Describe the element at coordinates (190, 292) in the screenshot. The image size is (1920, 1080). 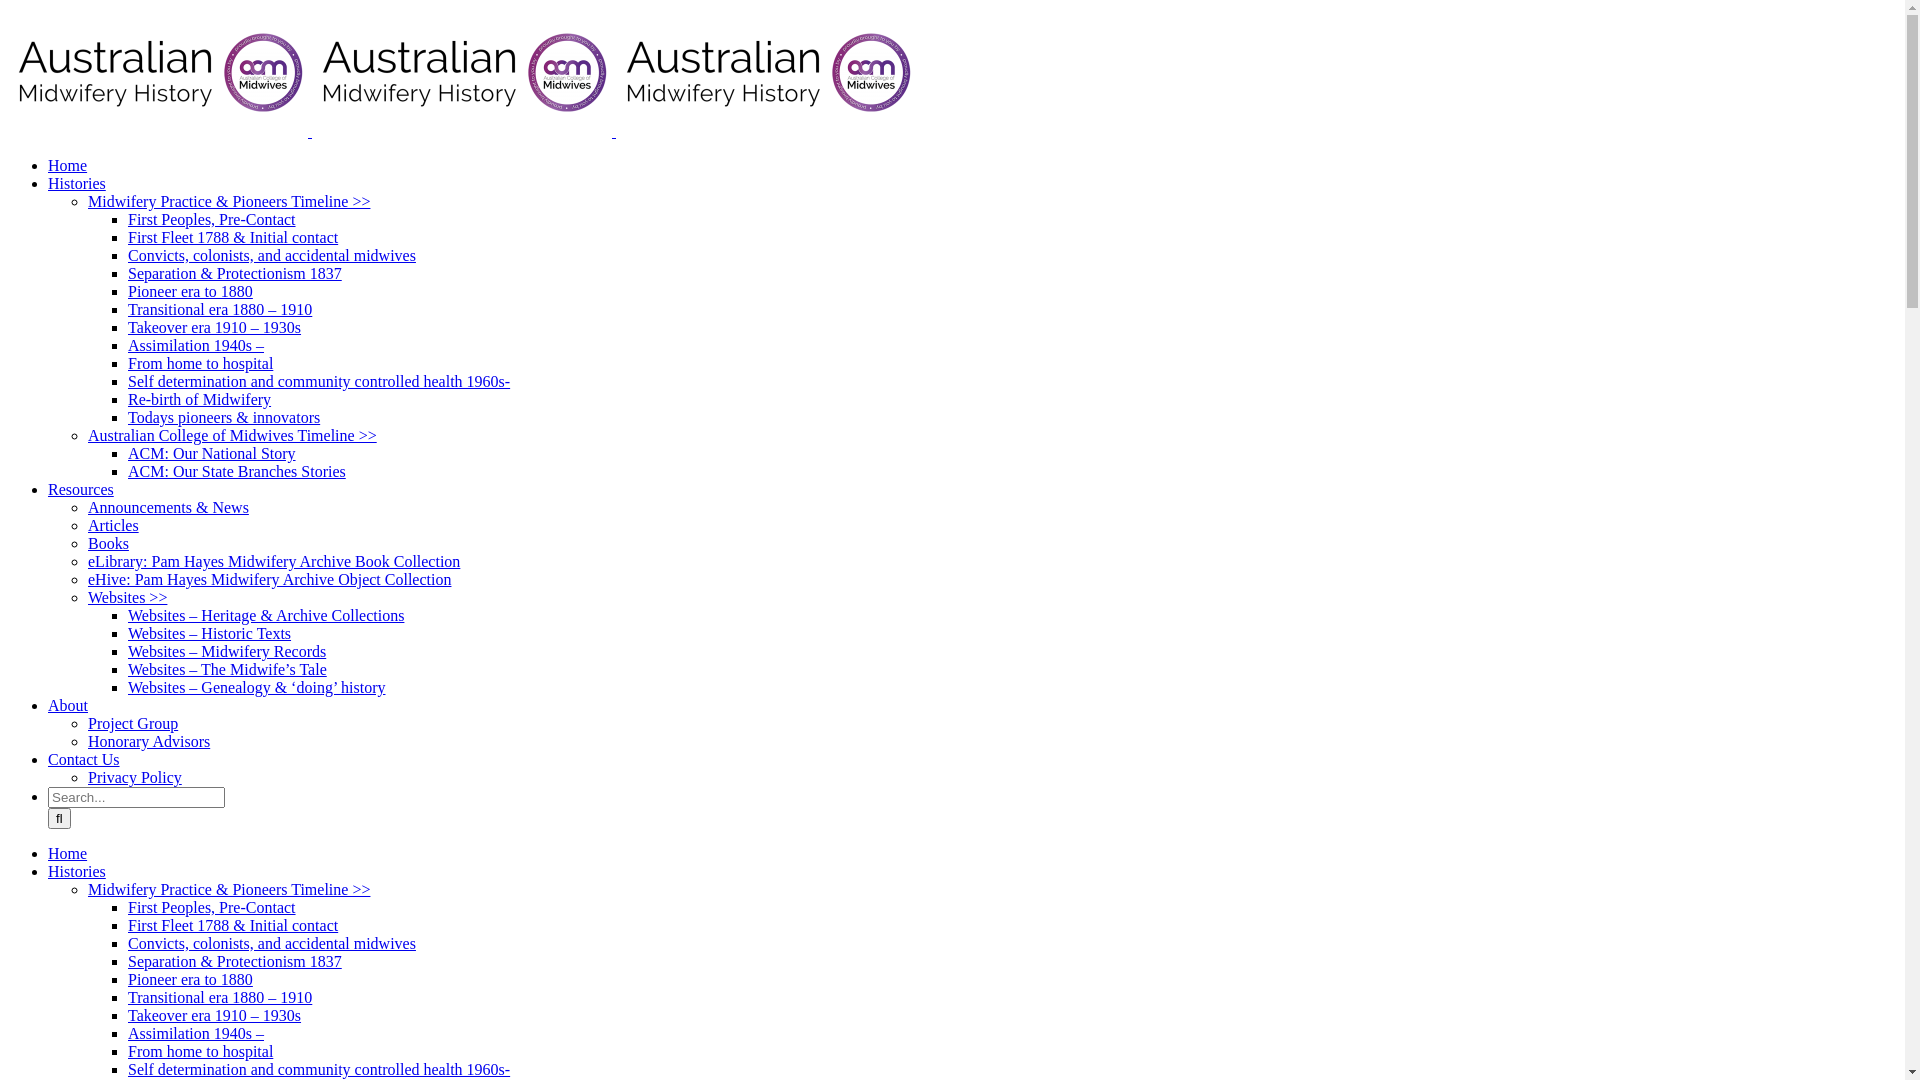
I see `Pioneer era to 1880` at that location.